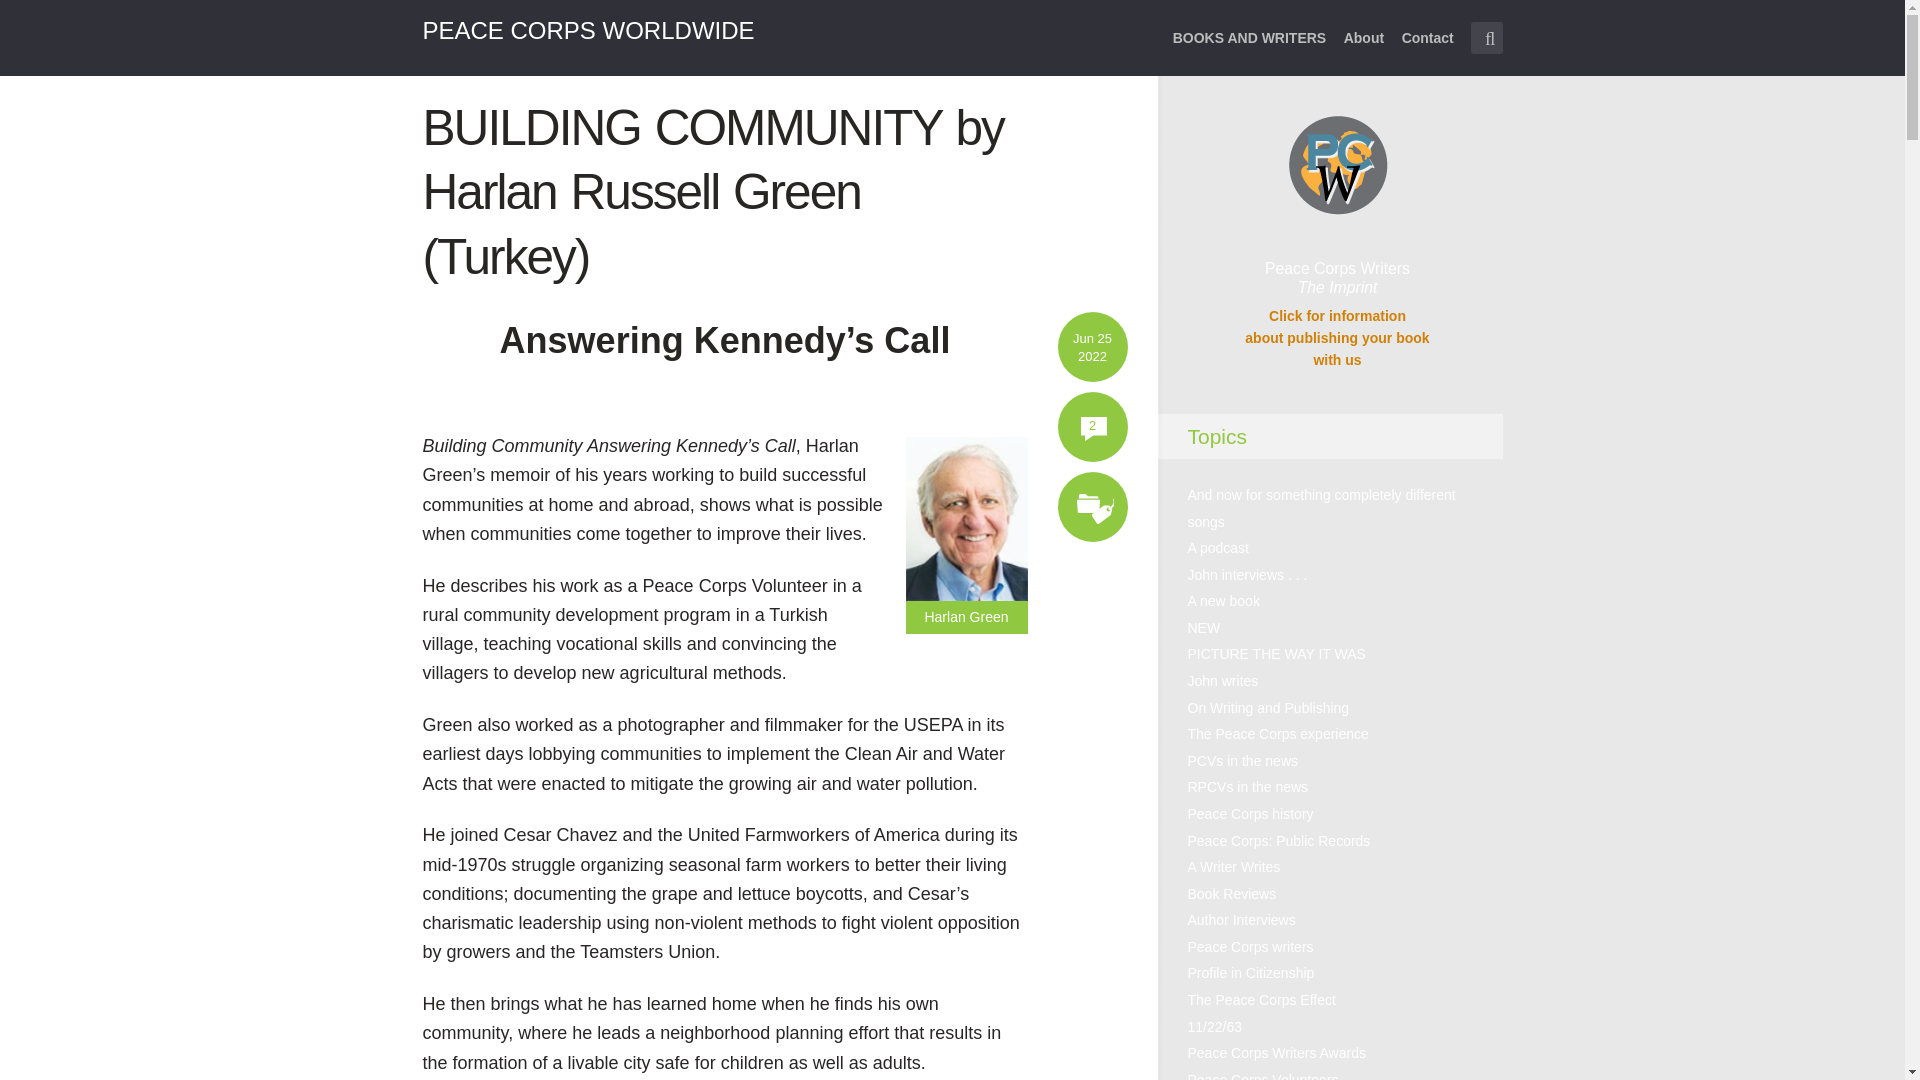  What do you see at coordinates (1248, 786) in the screenshot?
I see `RPCVs in the news` at bounding box center [1248, 786].